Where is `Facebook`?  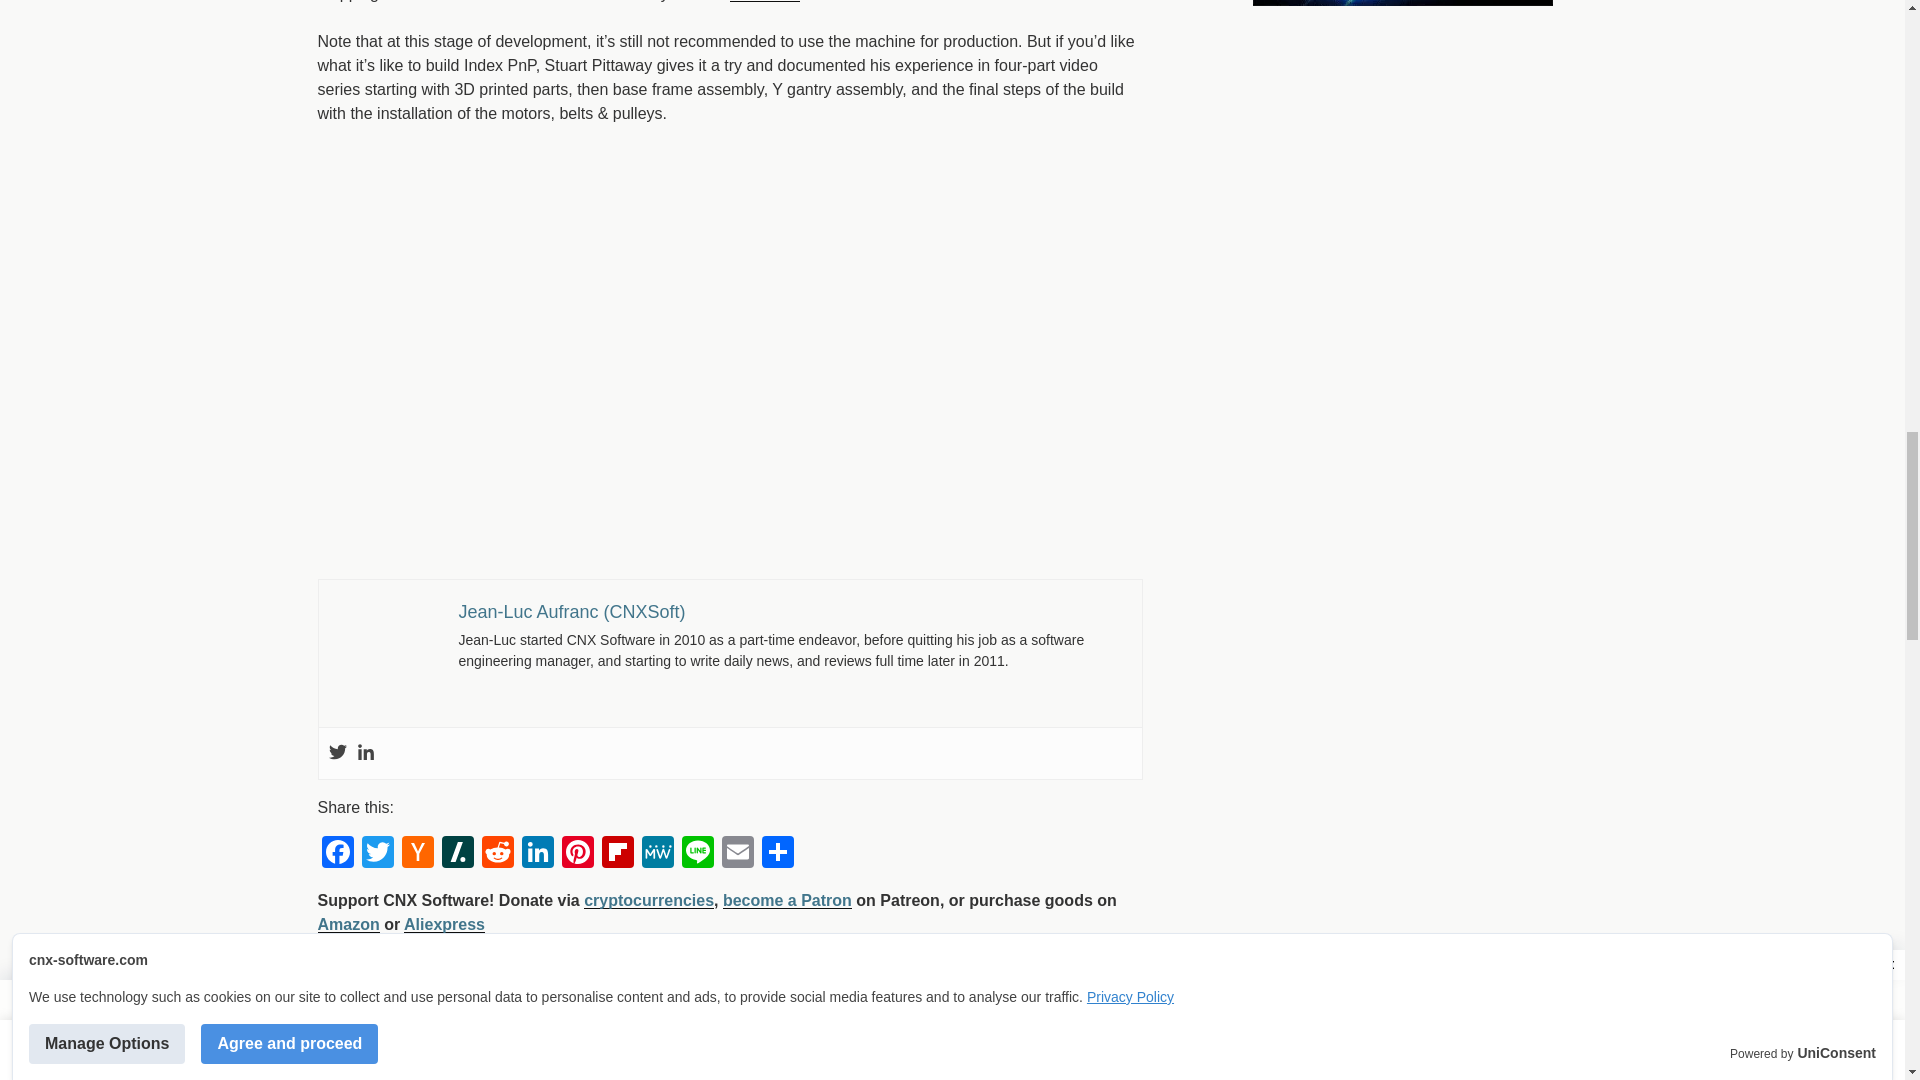 Facebook is located at coordinates (338, 854).